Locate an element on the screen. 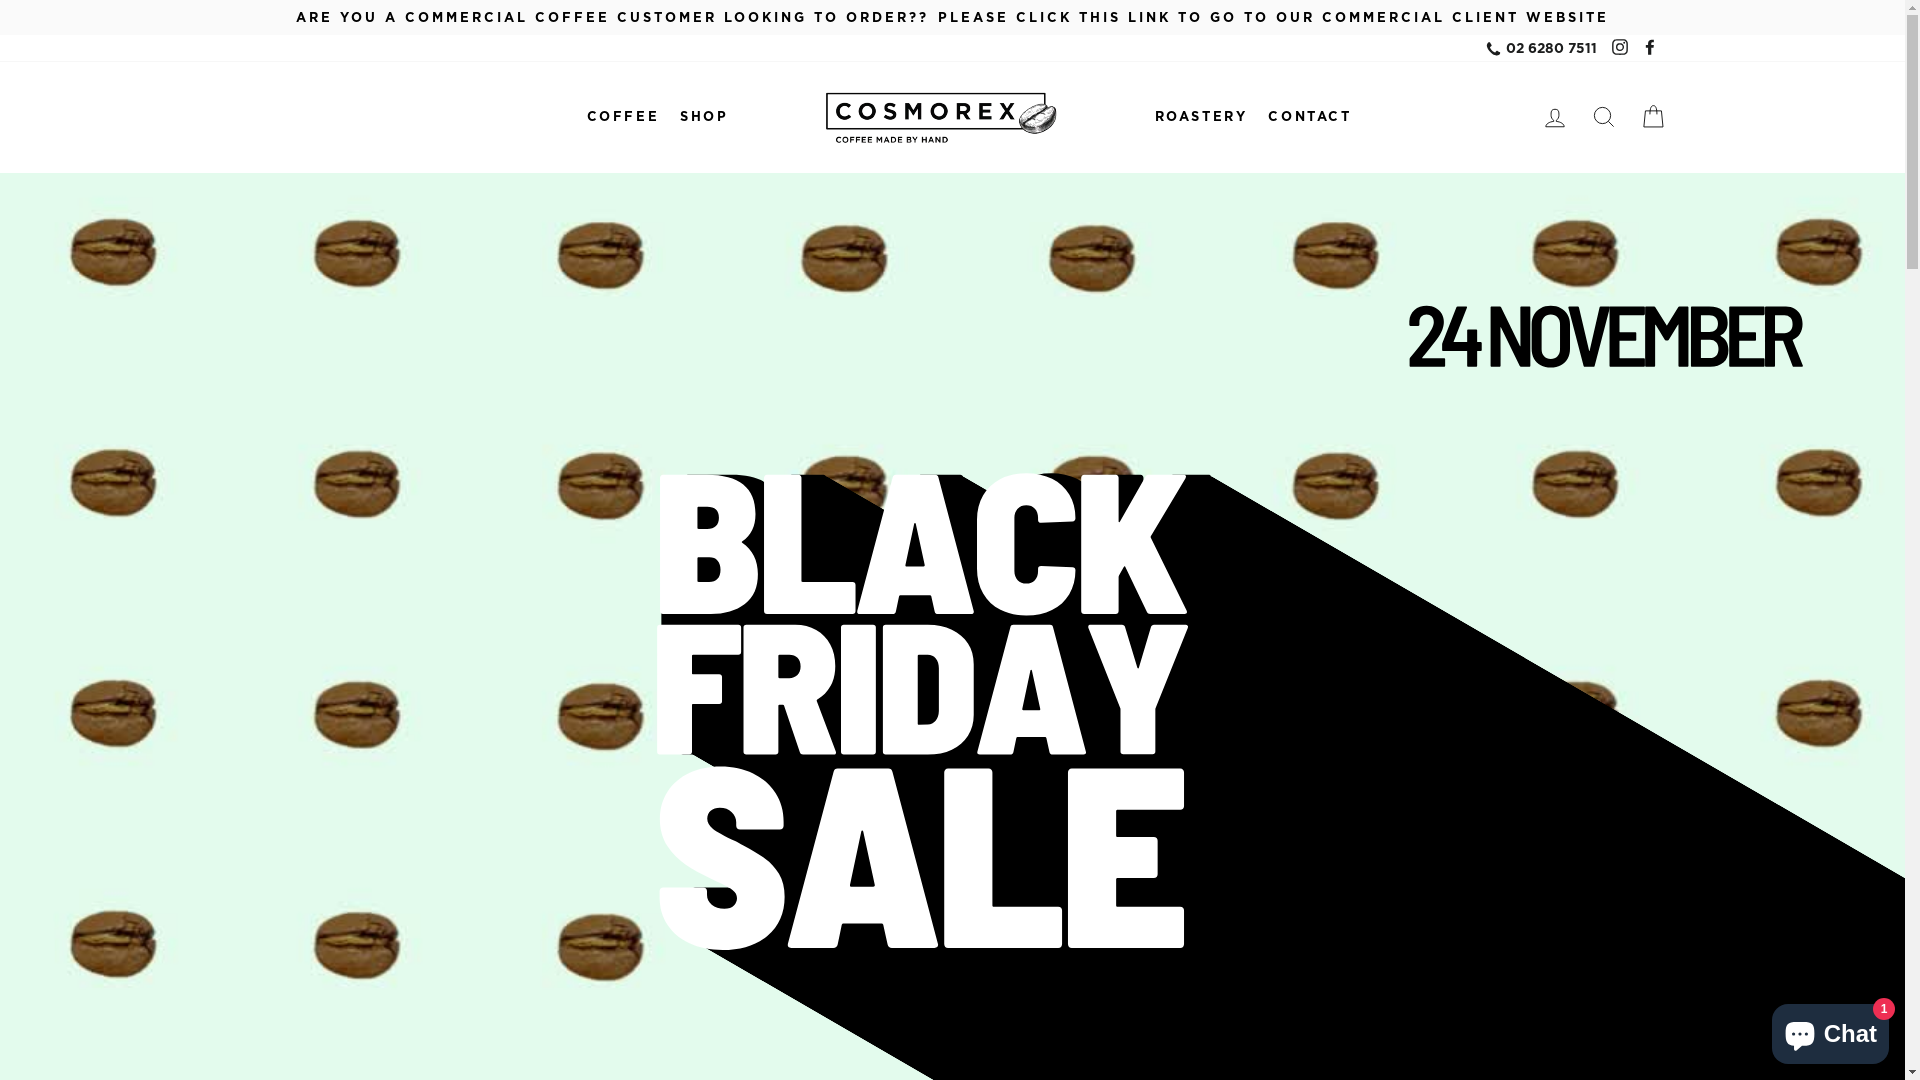 The height and width of the screenshot is (1080, 1920). CART is located at coordinates (1652, 118).